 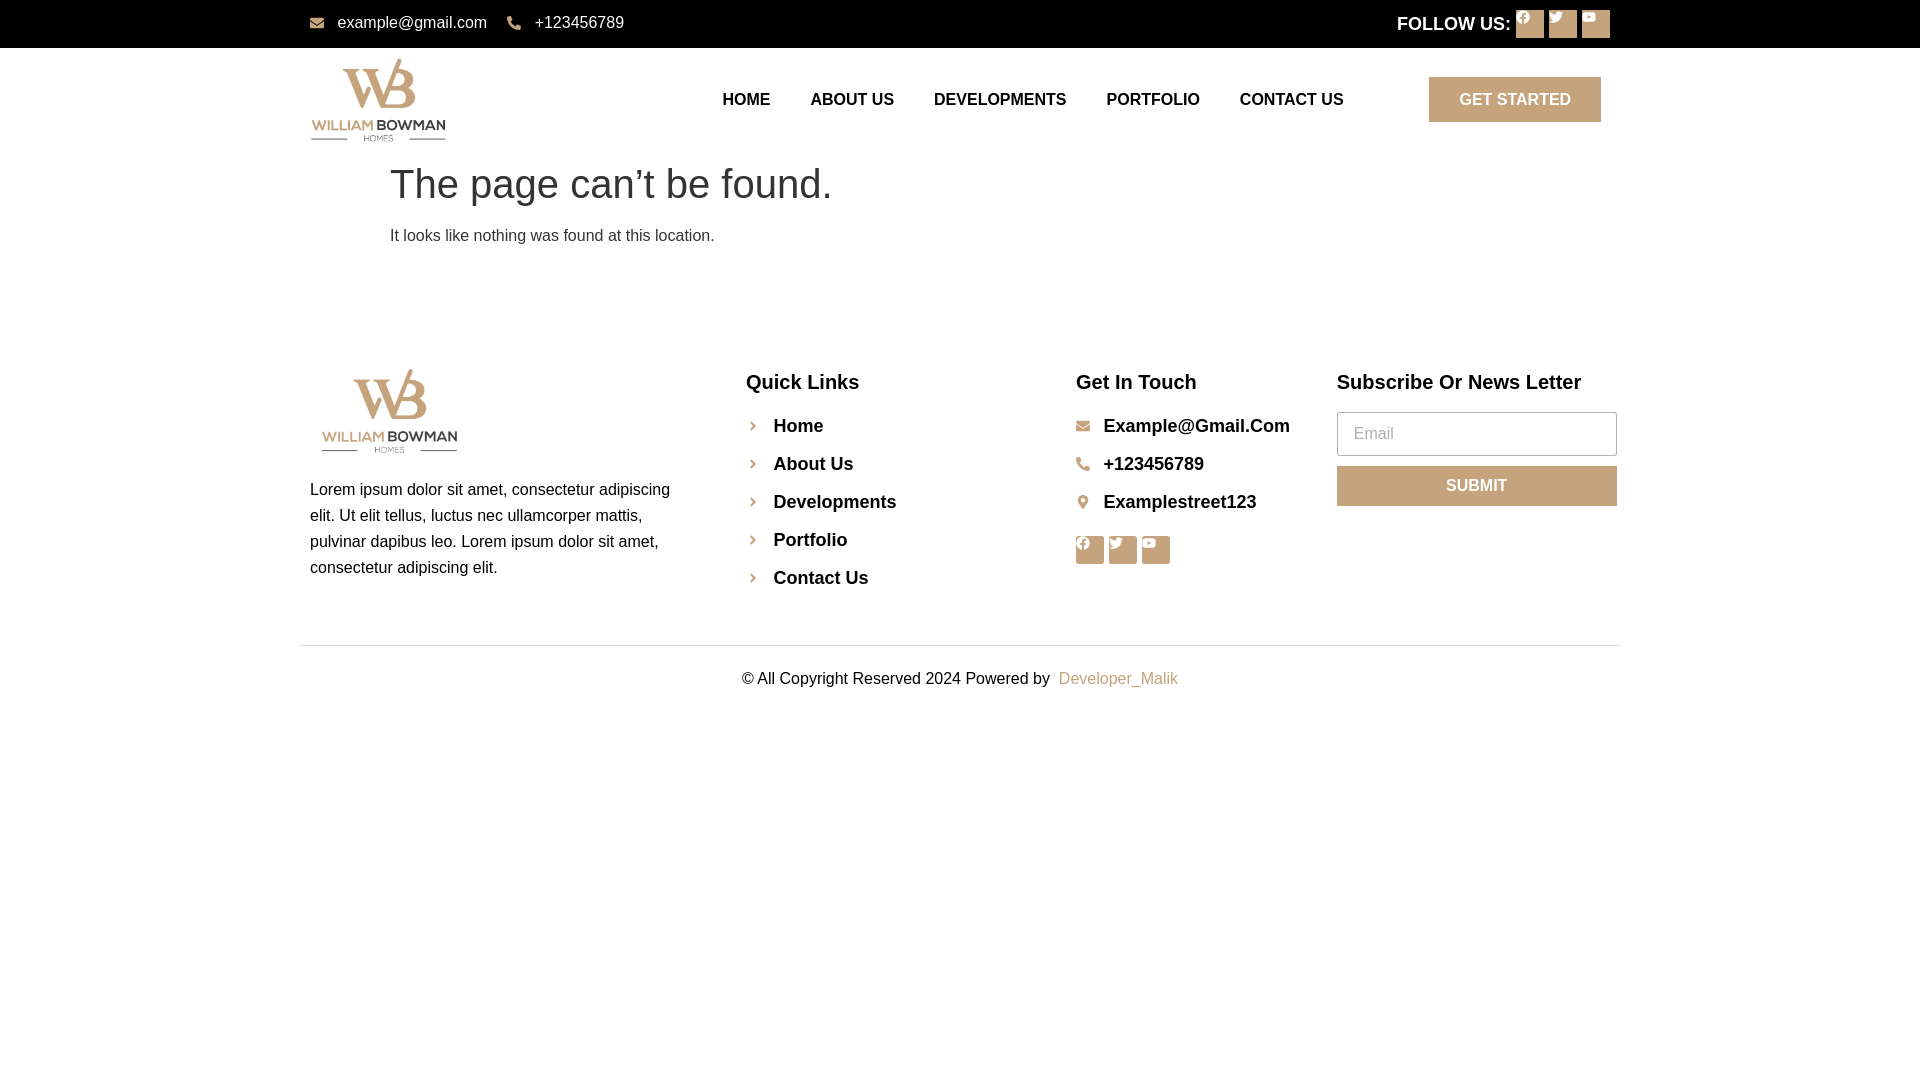 I want to click on SUBMIT, so click(x=1476, y=486).